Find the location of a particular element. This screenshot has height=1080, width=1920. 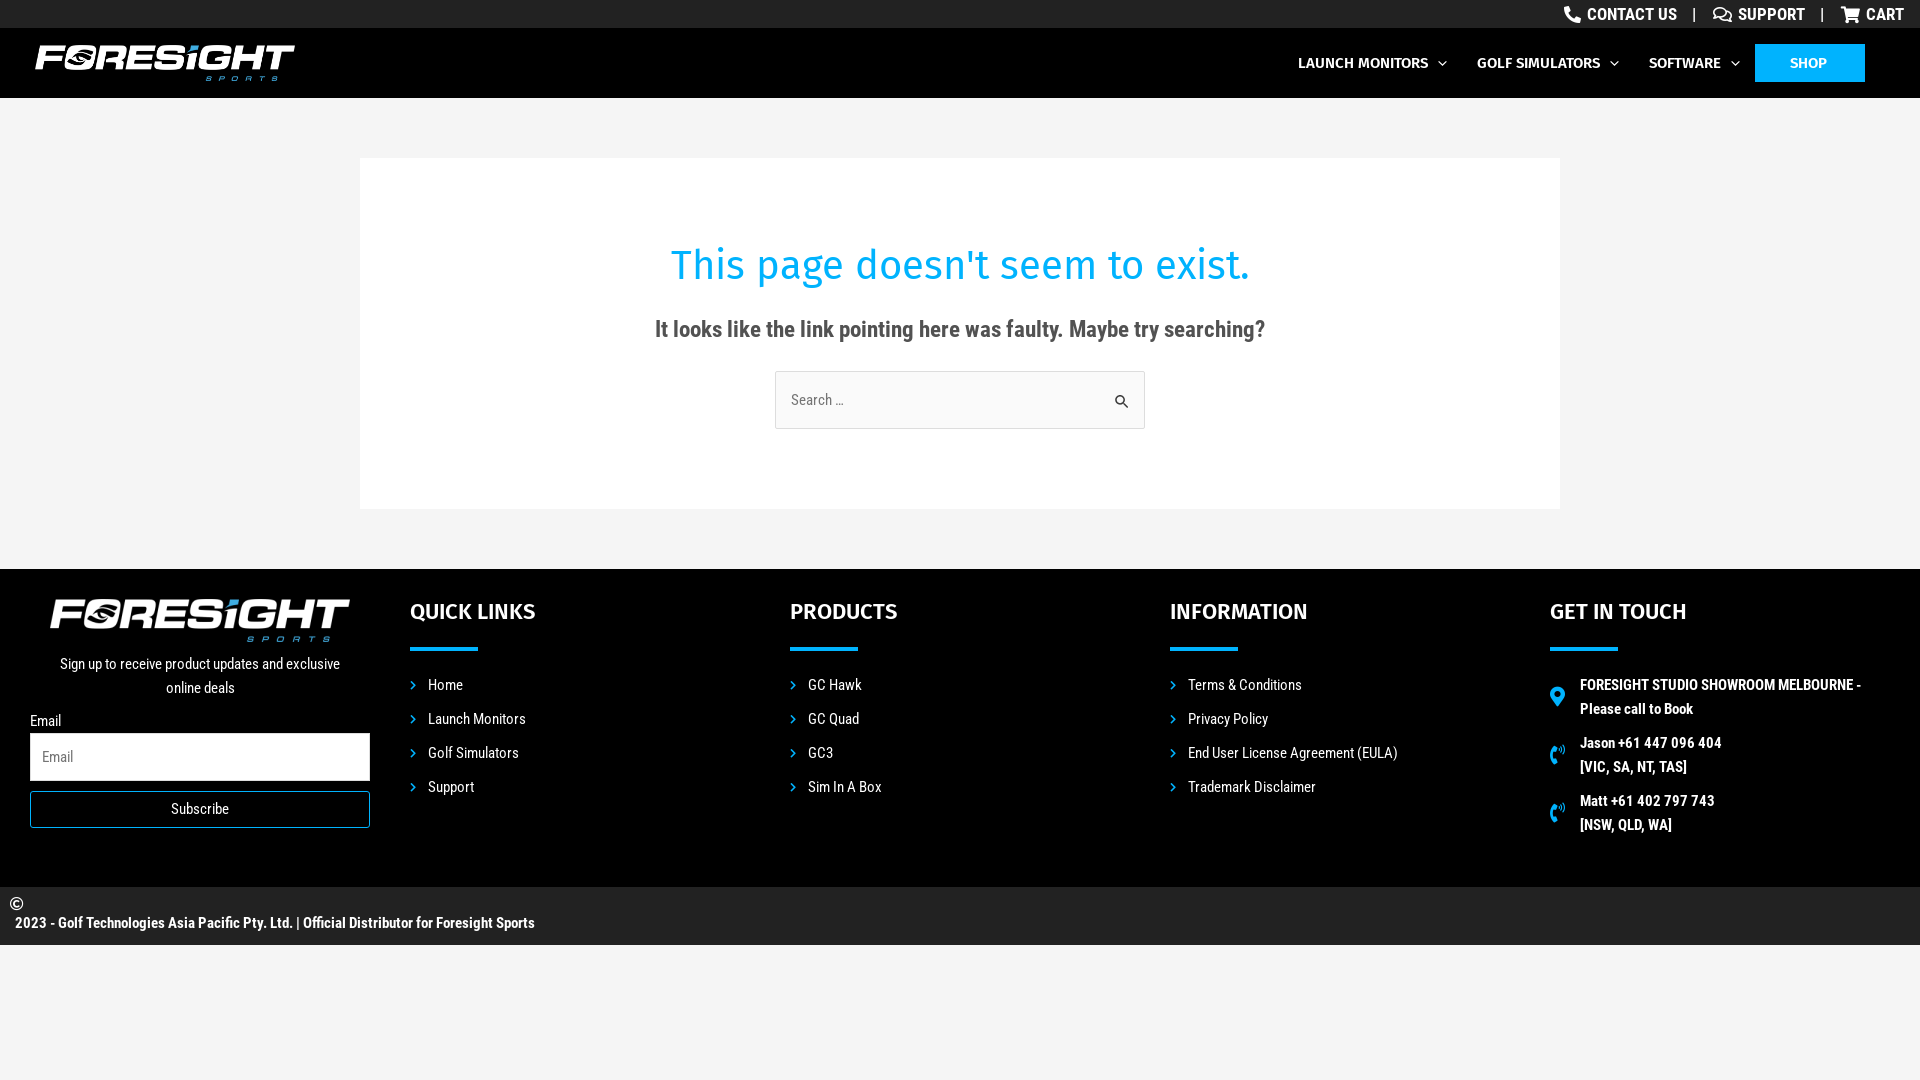

Terms & Conditions is located at coordinates (1340, 685).